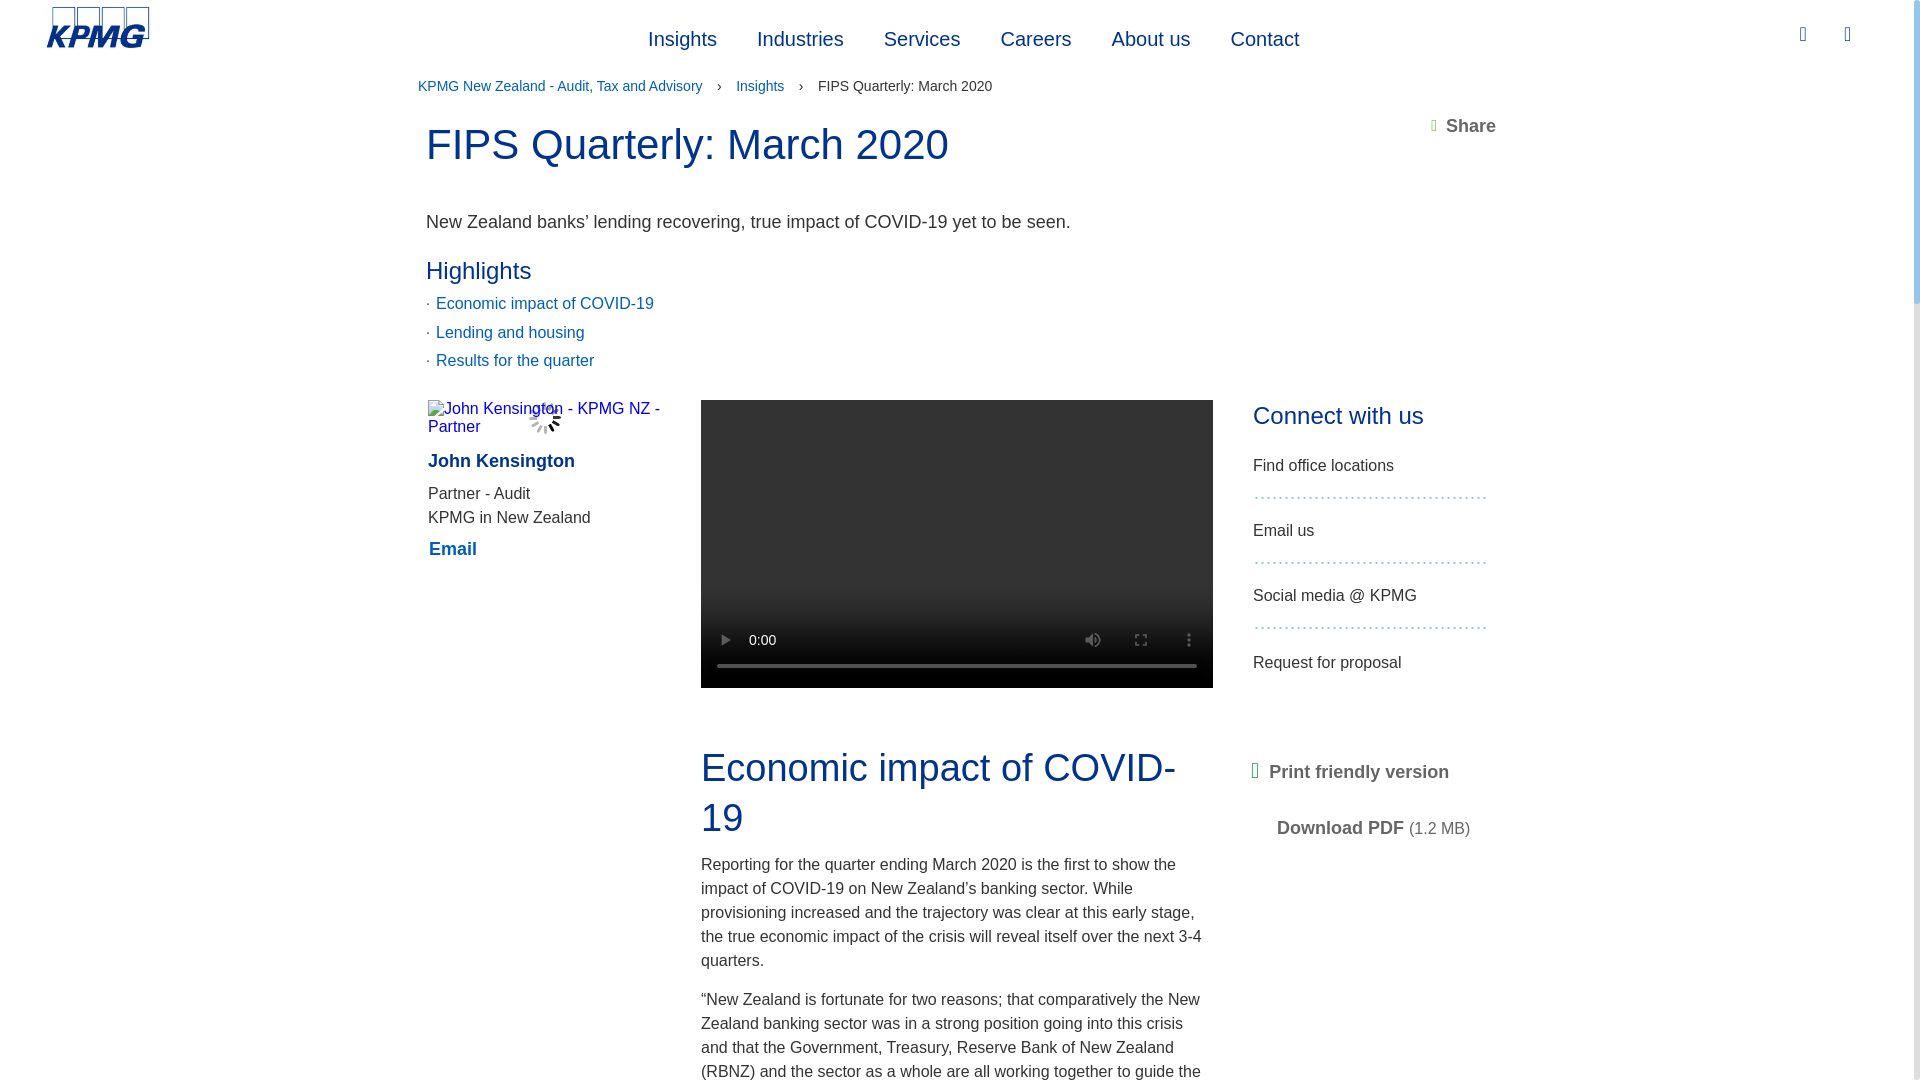  Describe the element at coordinates (514, 361) in the screenshot. I see `Results for the quarter` at that location.